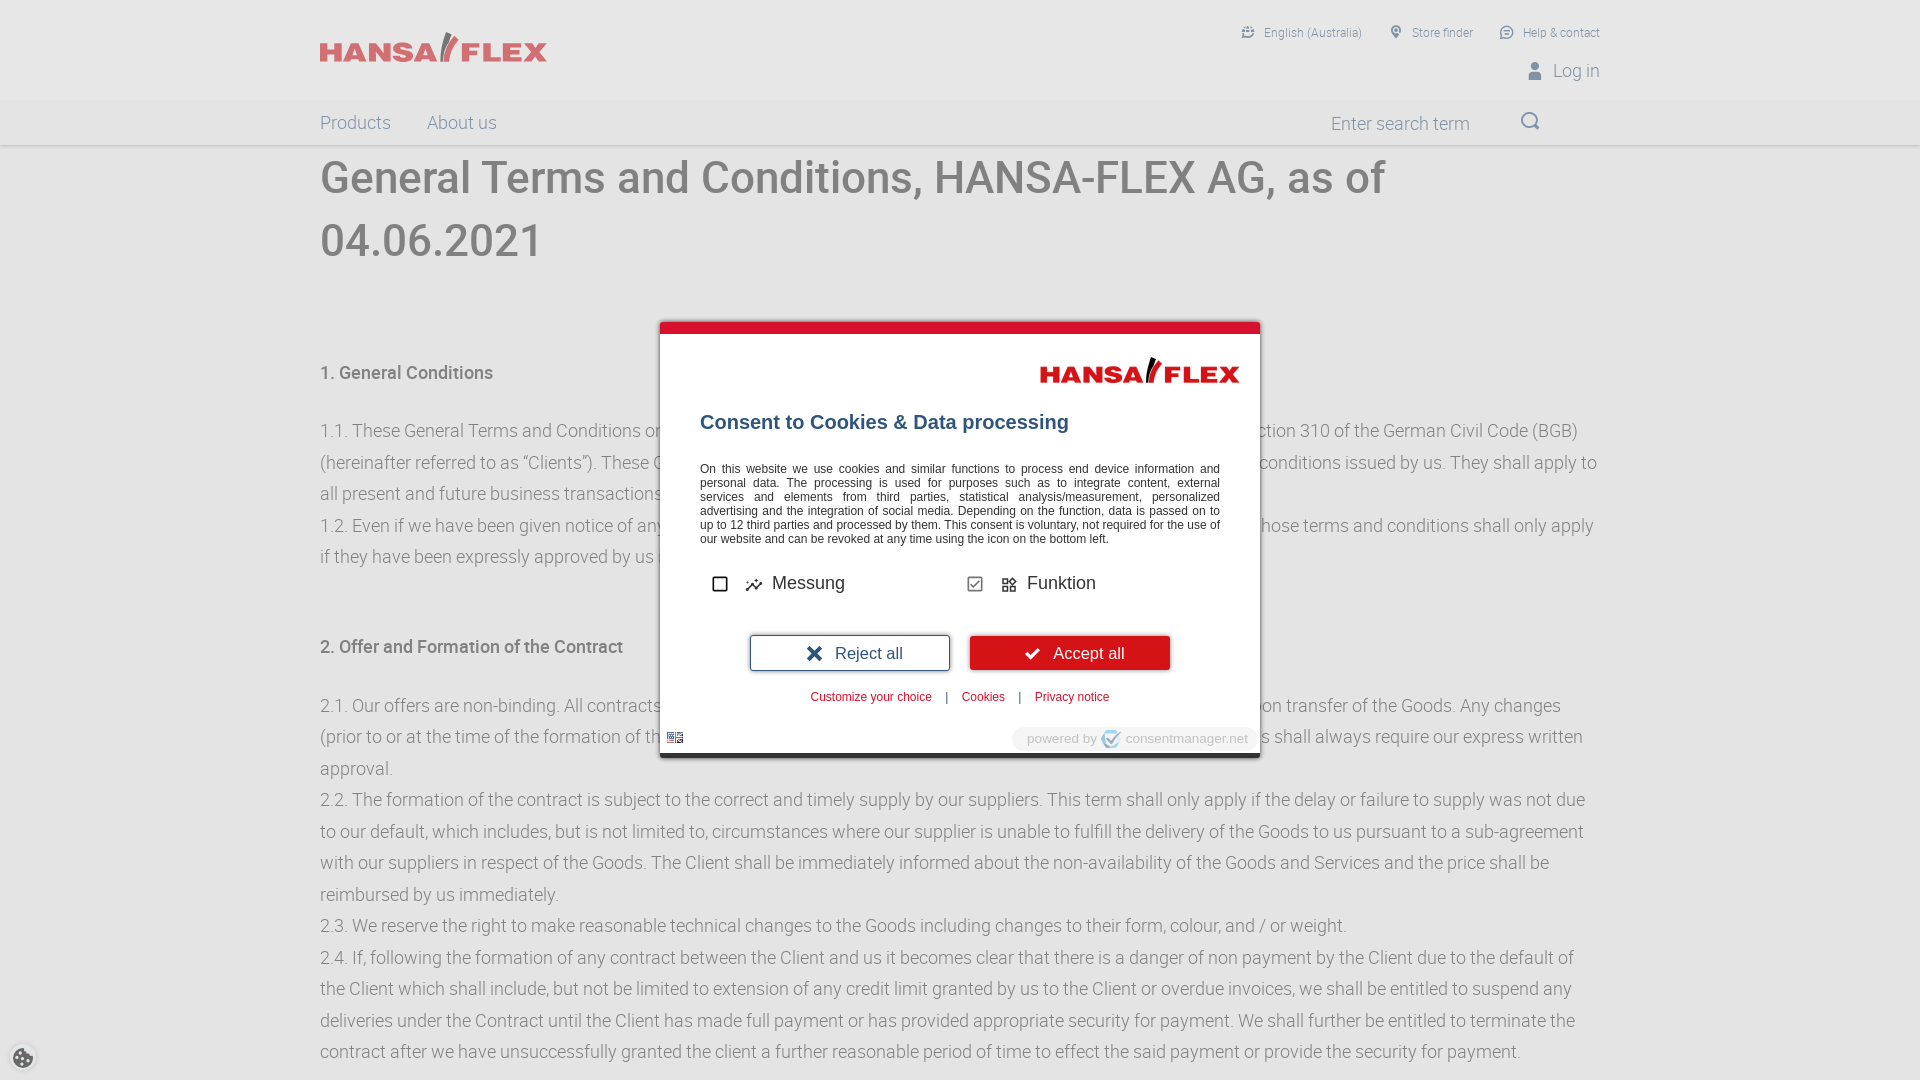  Describe the element at coordinates (356, 122) in the screenshot. I see `Products` at that location.